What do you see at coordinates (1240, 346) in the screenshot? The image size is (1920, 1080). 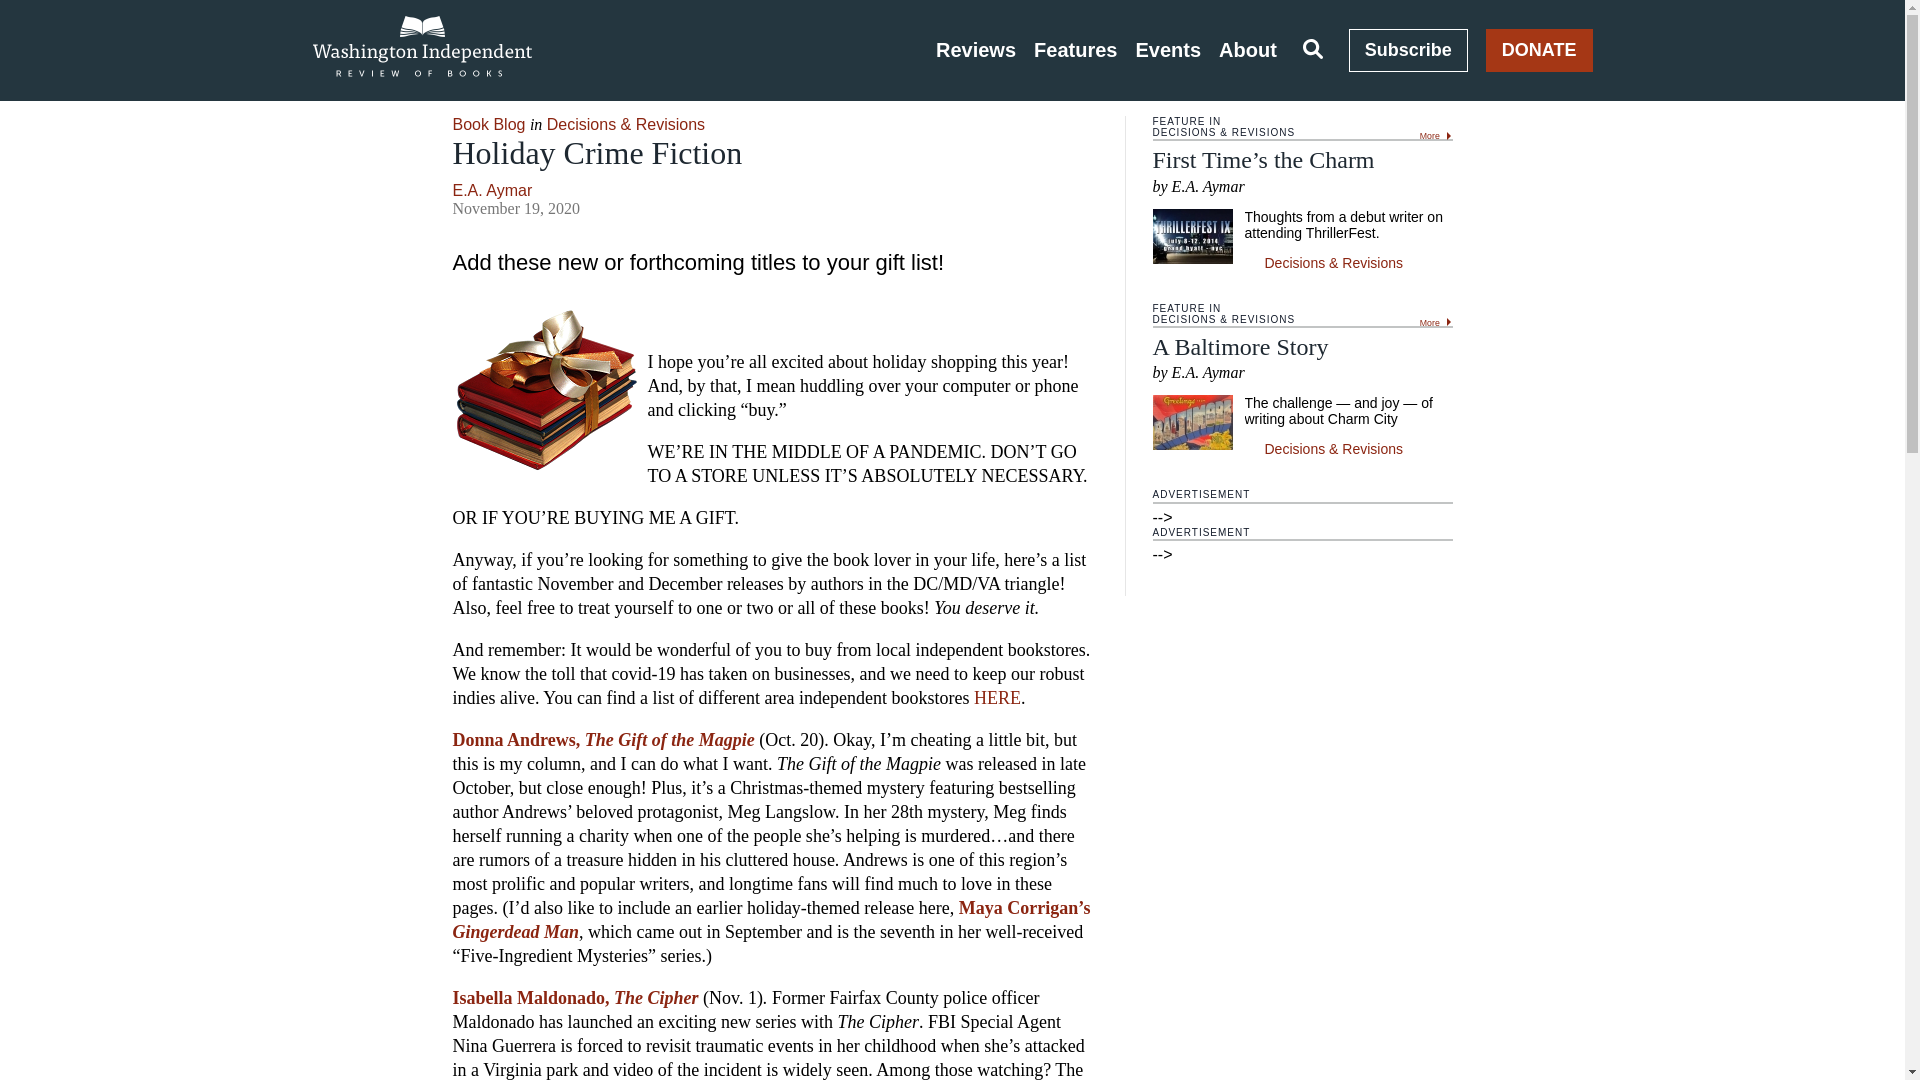 I see `A Baltimore Story` at bounding box center [1240, 346].